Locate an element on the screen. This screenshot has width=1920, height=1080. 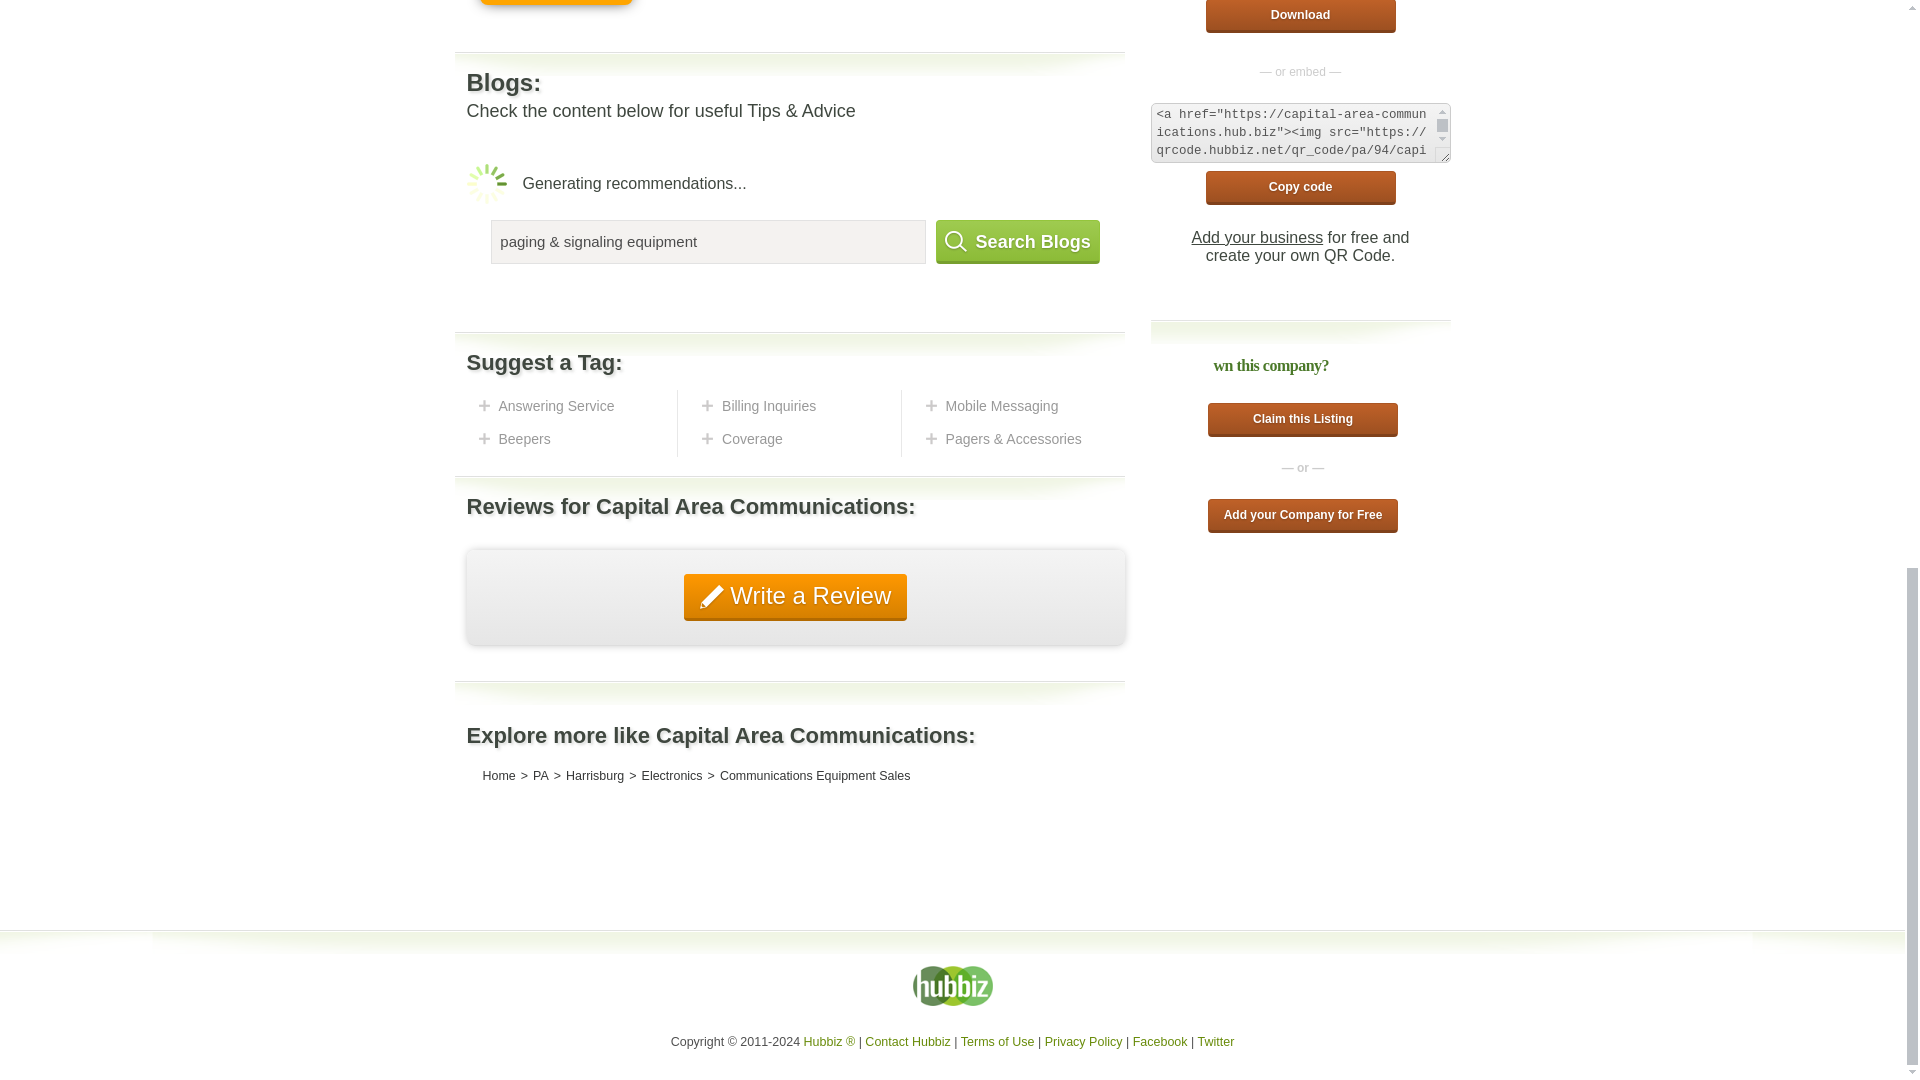
Contact Hubbiz is located at coordinates (908, 1041).